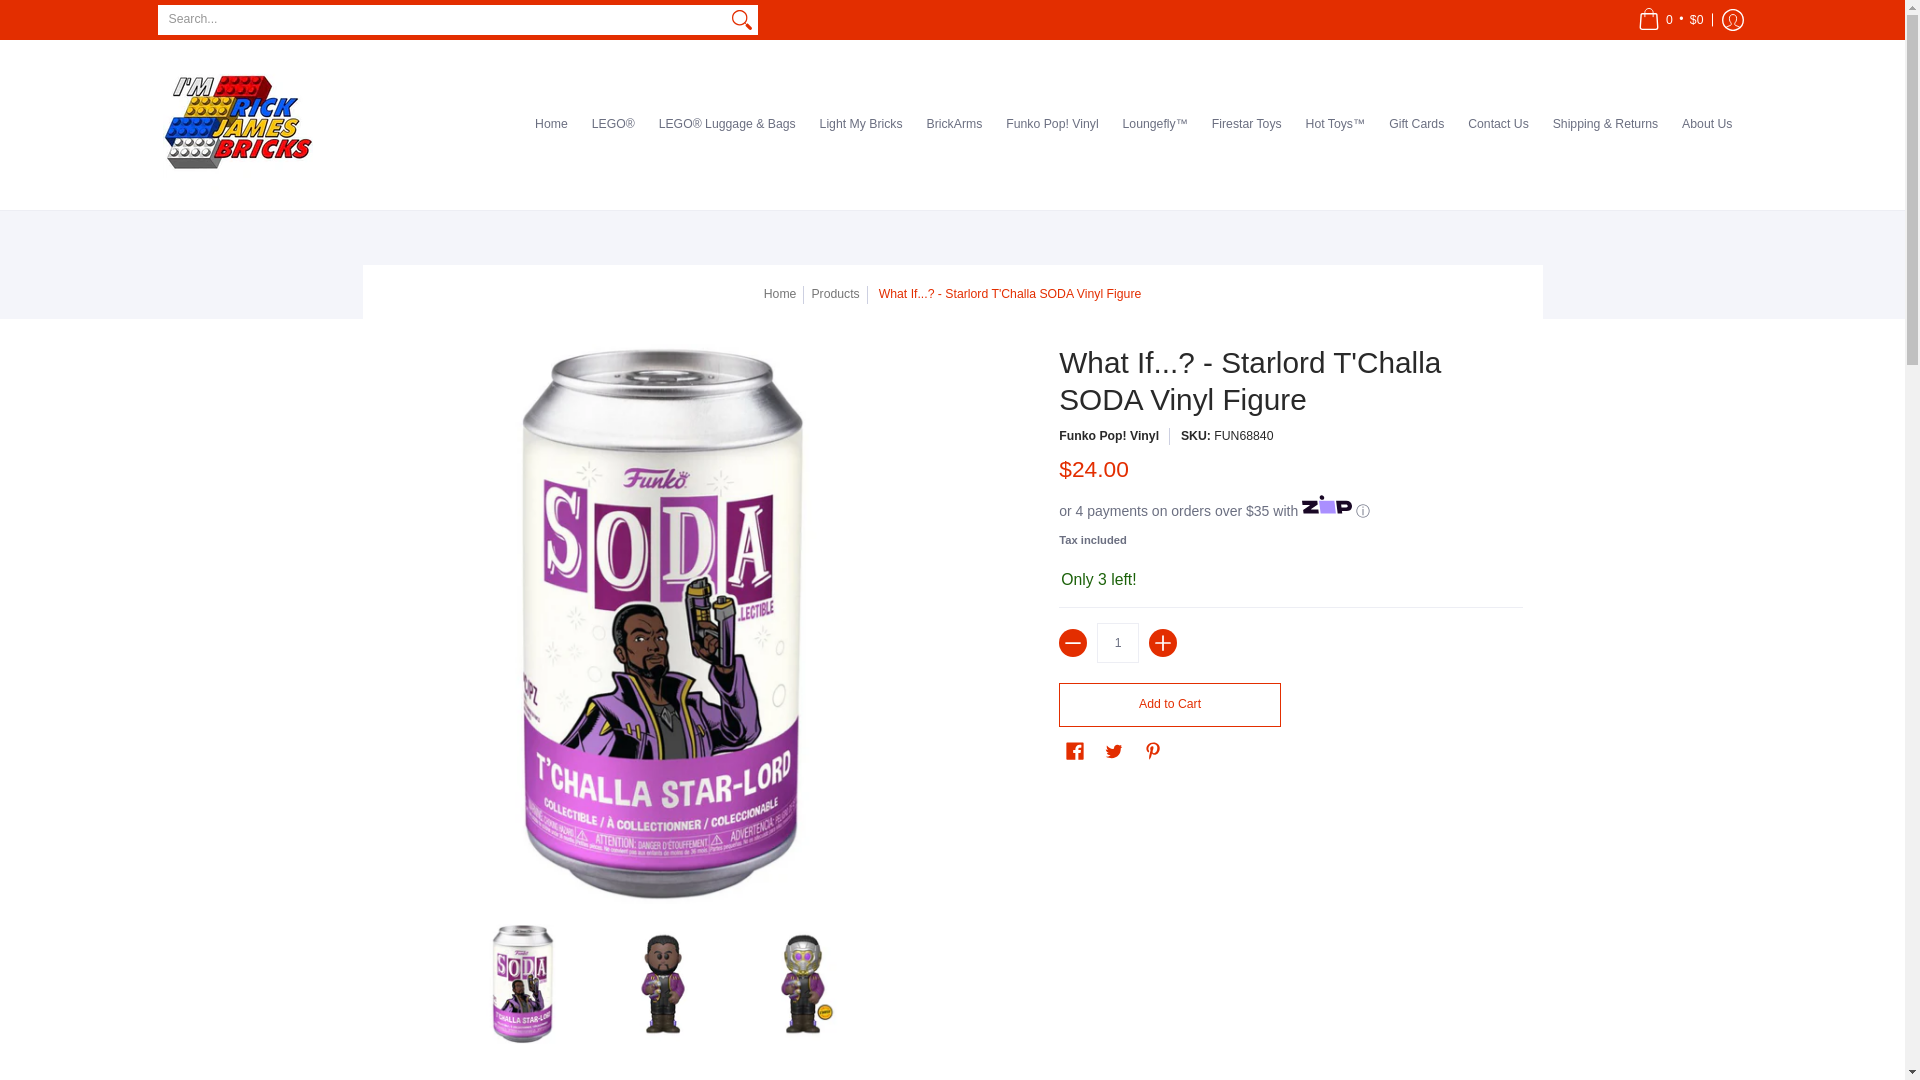 This screenshot has width=1920, height=1080. I want to click on Products, so click(834, 294).